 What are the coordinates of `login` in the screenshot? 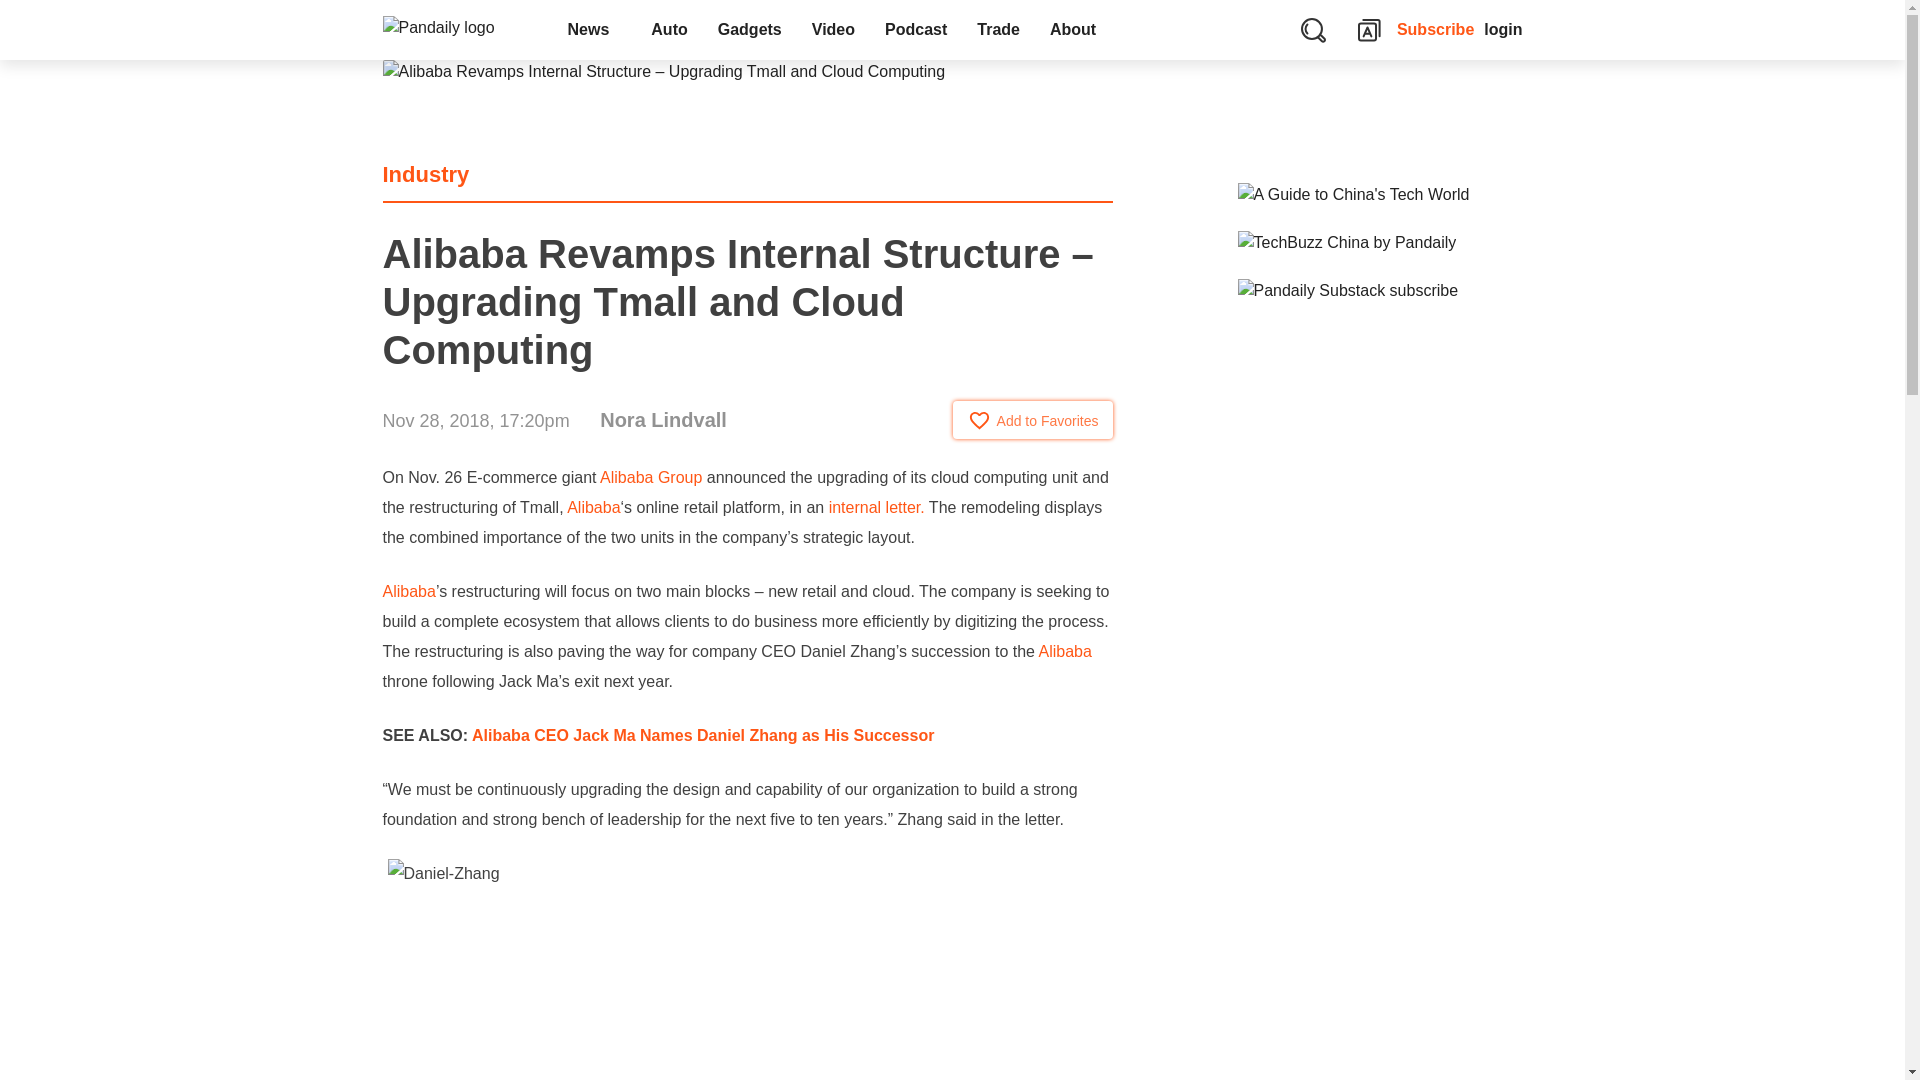 It's located at (1503, 30).